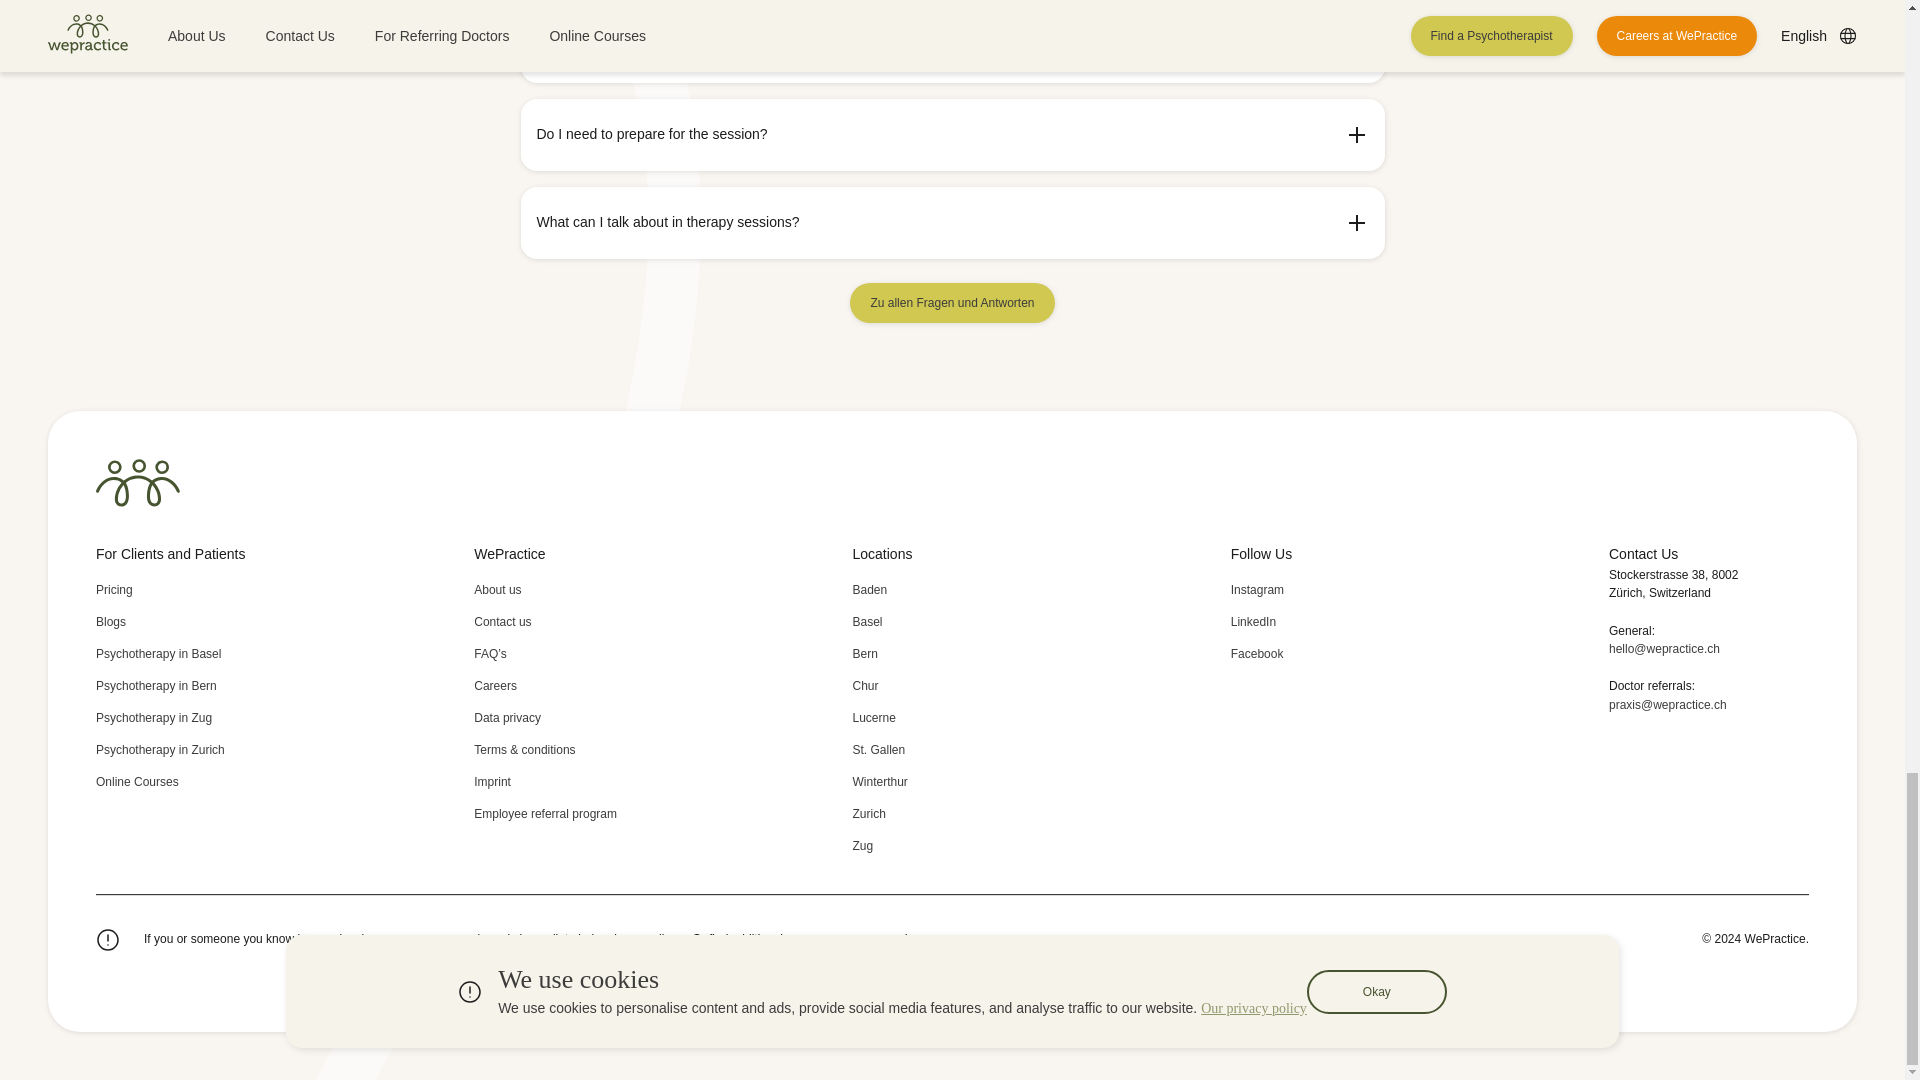 This screenshot has height=1080, width=1920. Describe the element at coordinates (196, 590) in the screenshot. I see `Pricing` at that location.